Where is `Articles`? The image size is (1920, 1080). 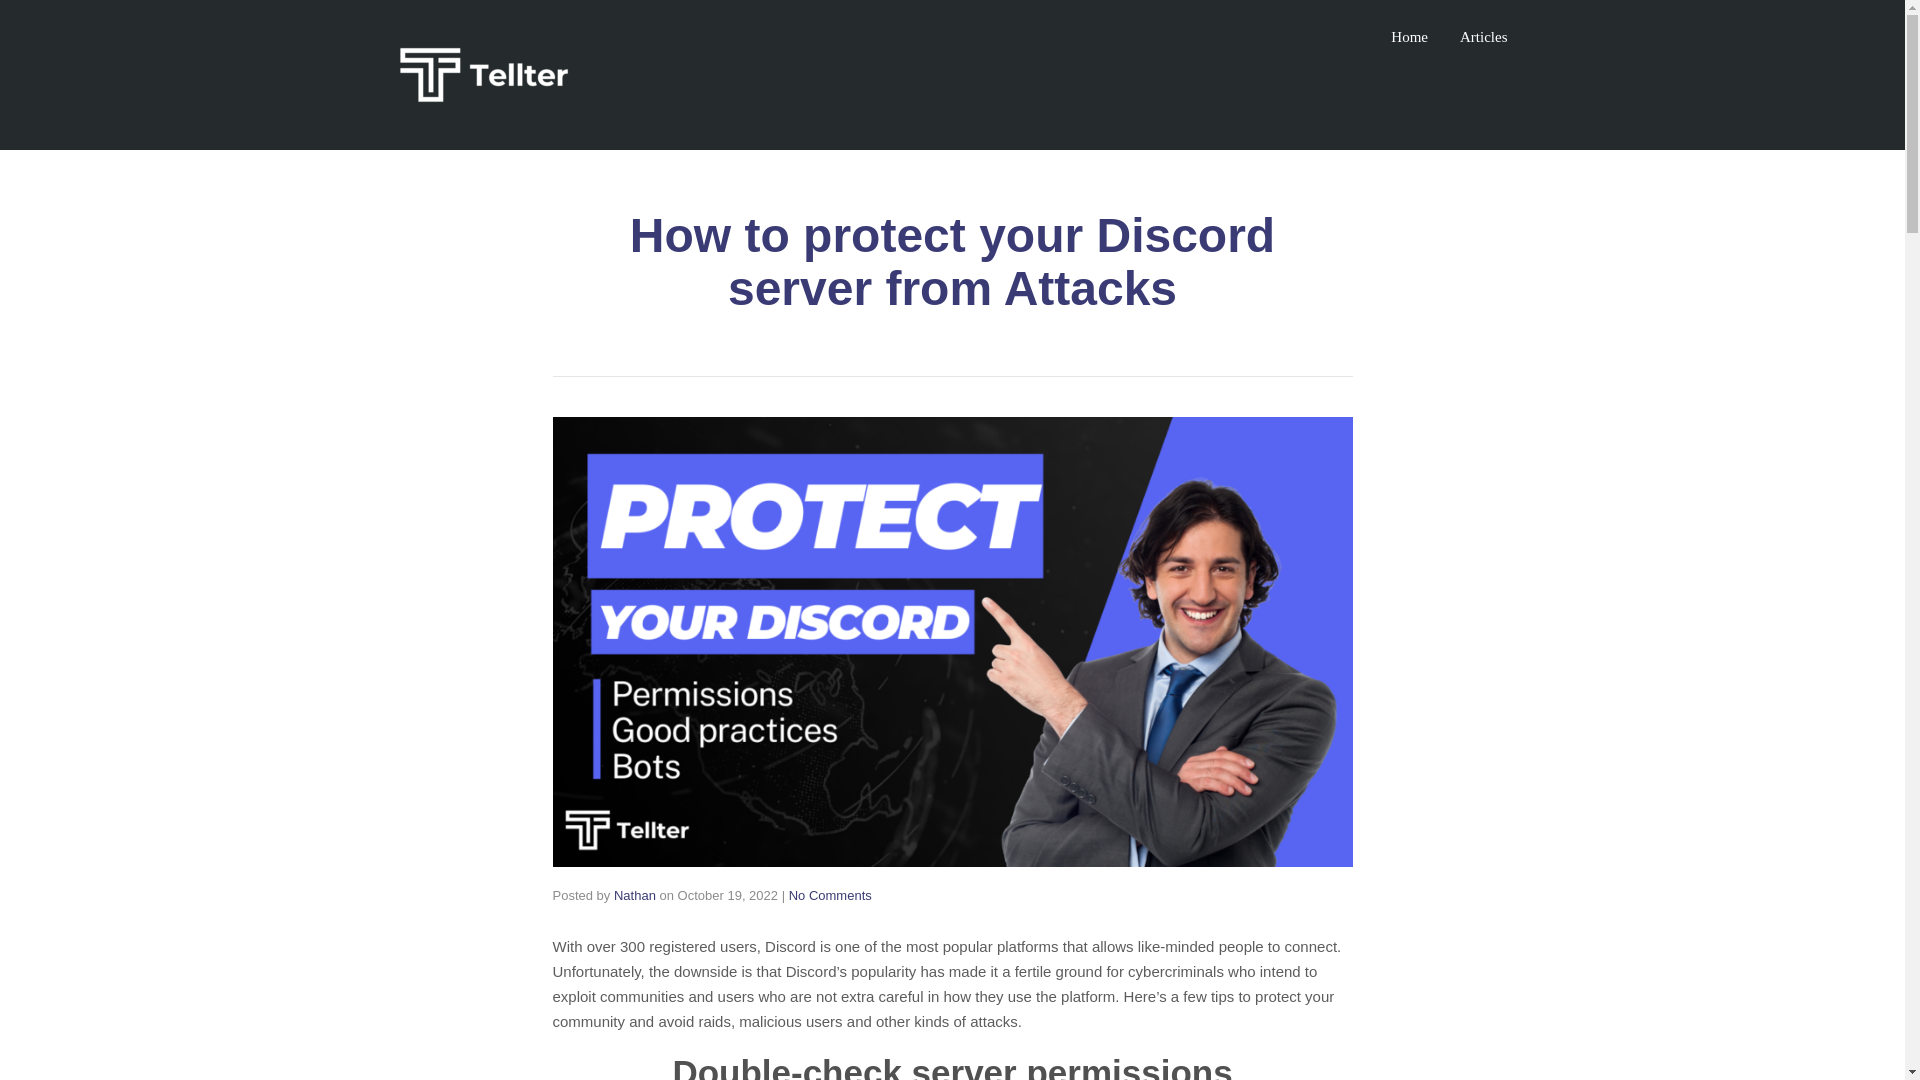 Articles is located at coordinates (1483, 36).